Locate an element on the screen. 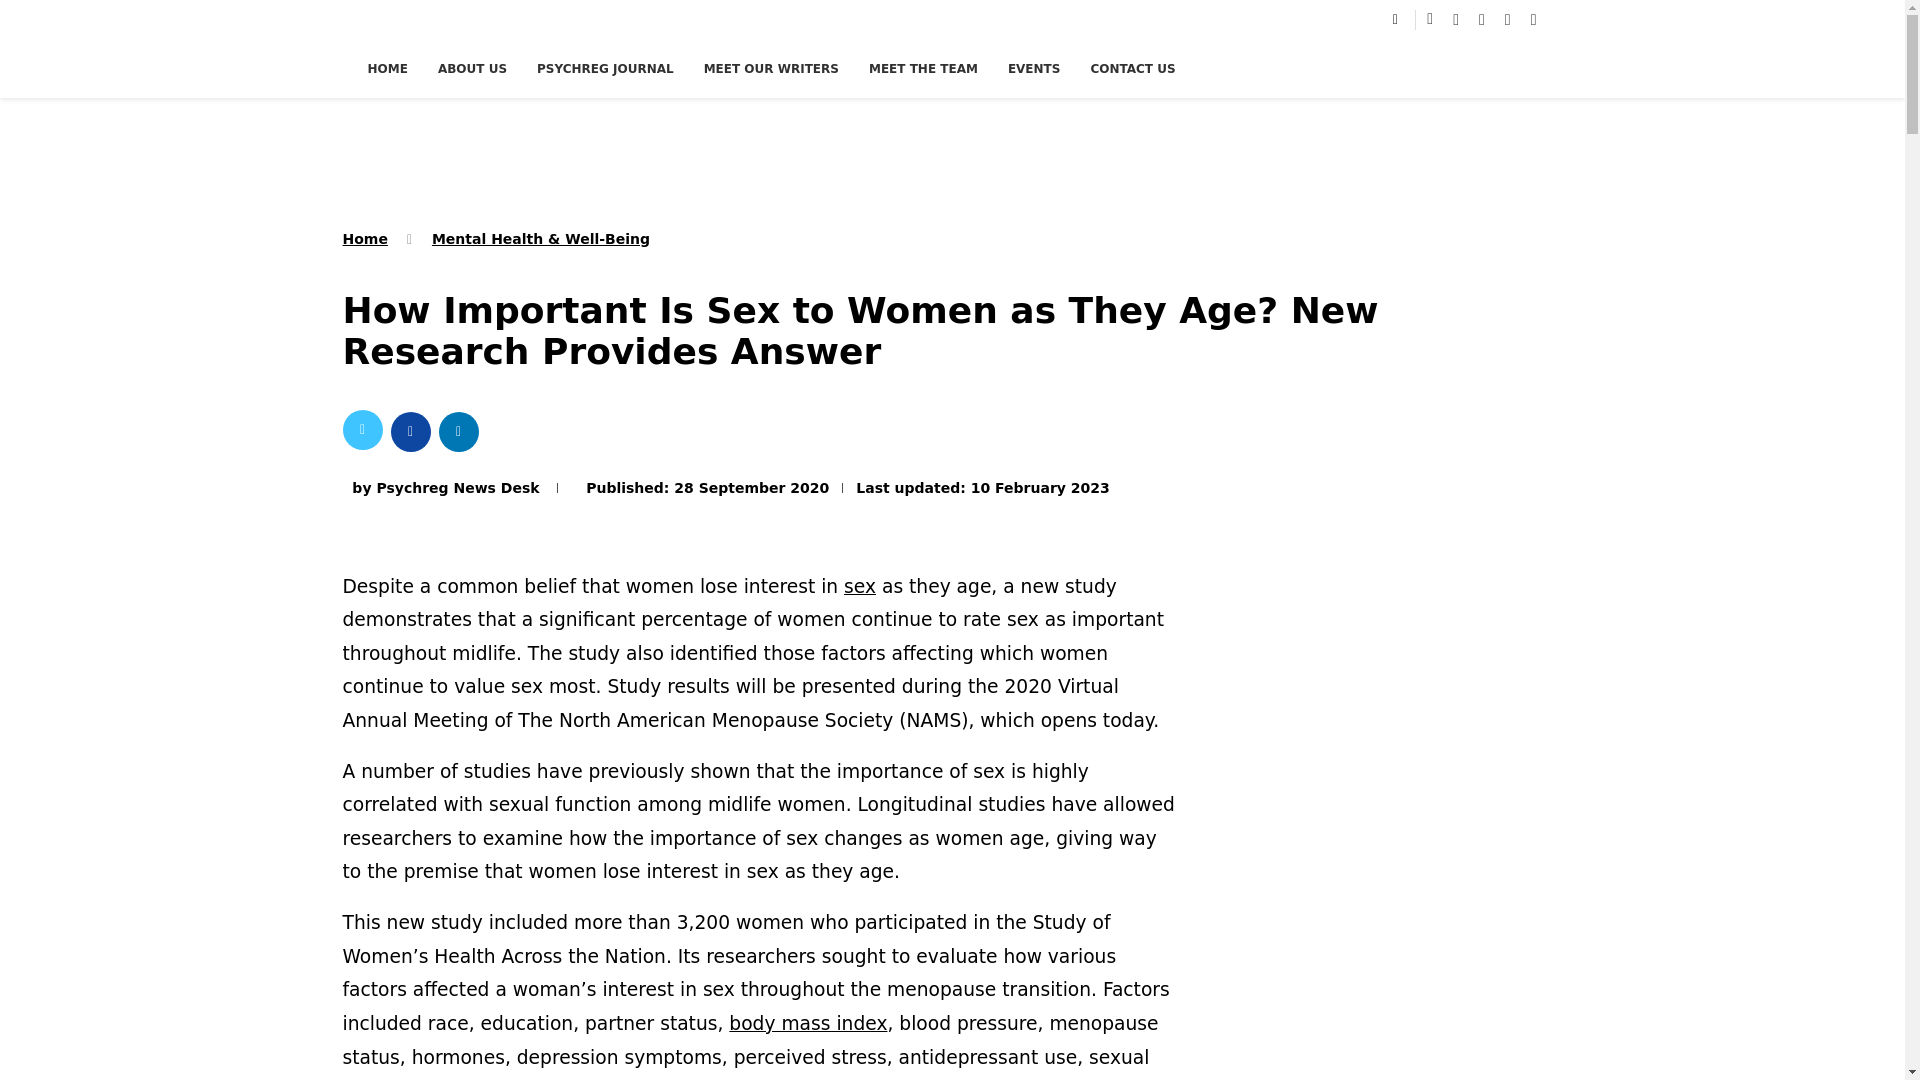 The image size is (1920, 1080). PSYCHREG JOURNAL is located at coordinates (605, 68).